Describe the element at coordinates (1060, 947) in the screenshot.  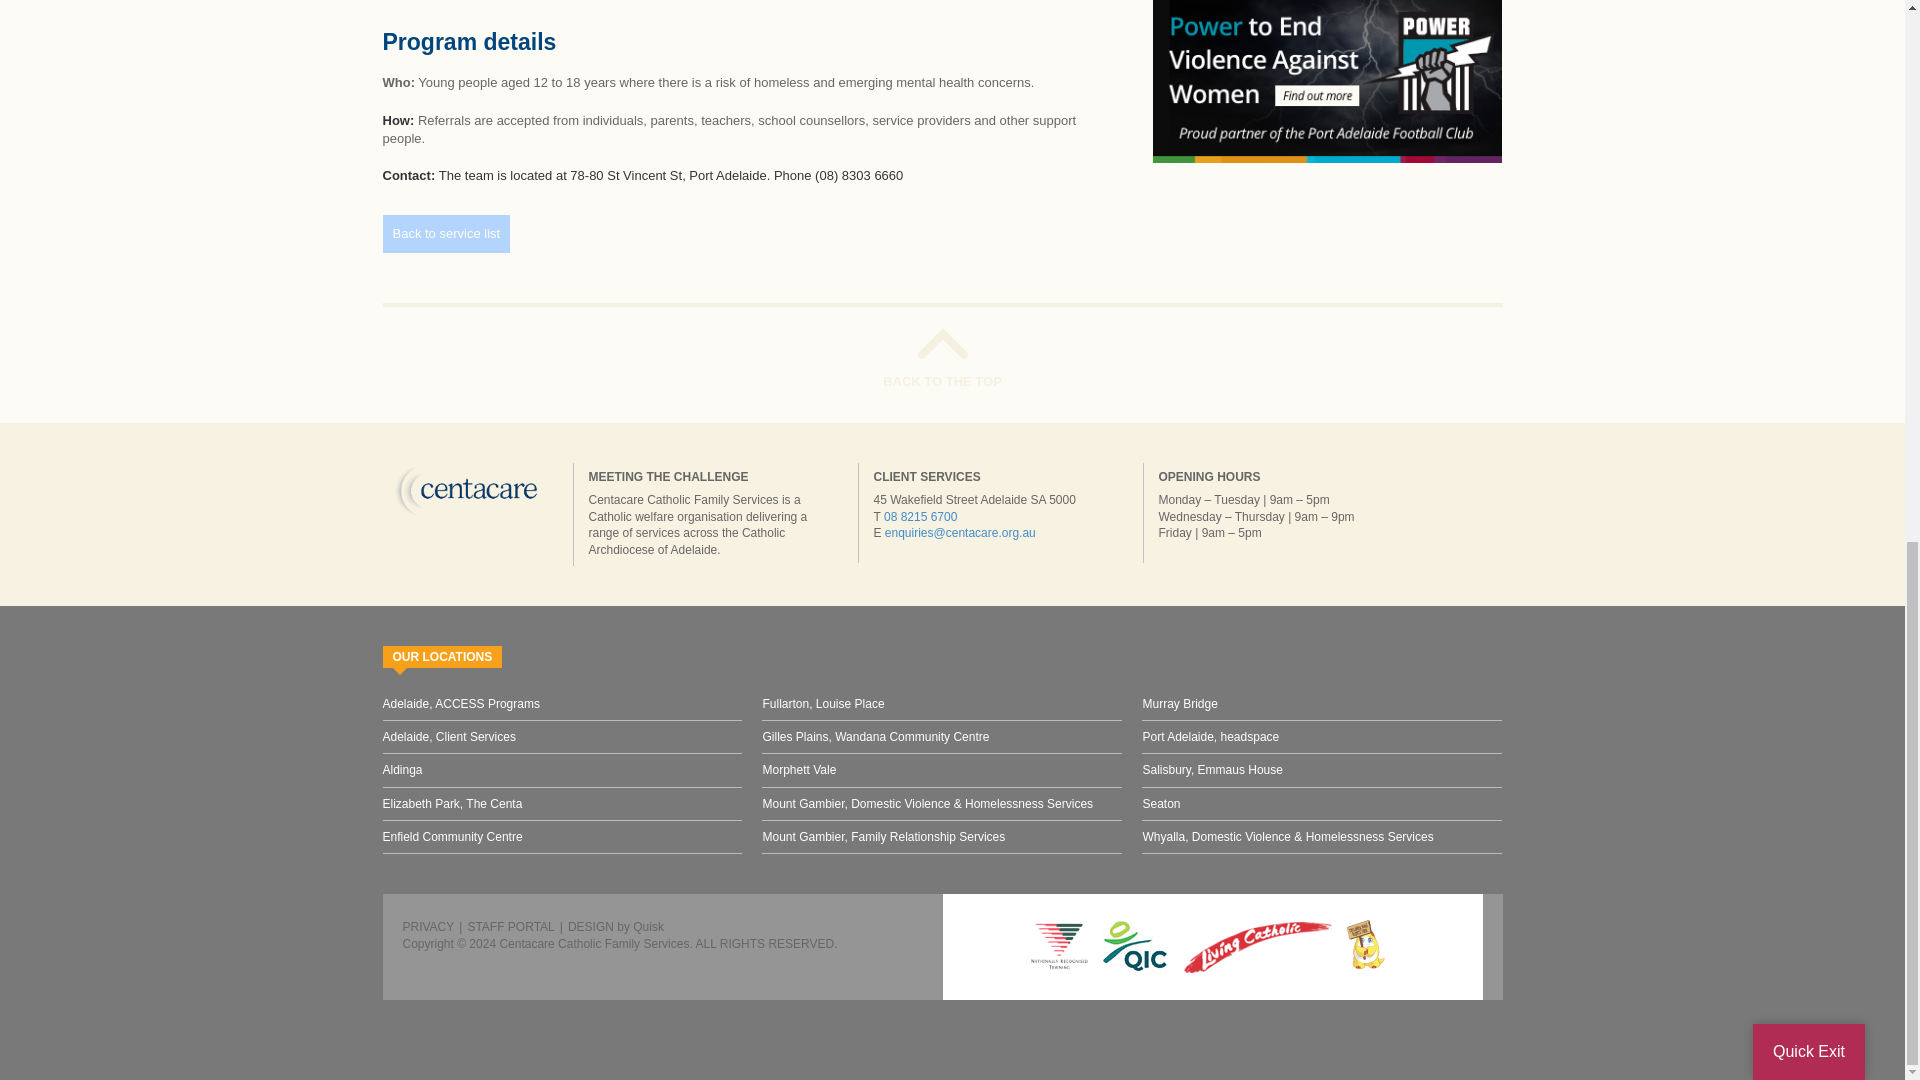
I see `Skills SA` at that location.